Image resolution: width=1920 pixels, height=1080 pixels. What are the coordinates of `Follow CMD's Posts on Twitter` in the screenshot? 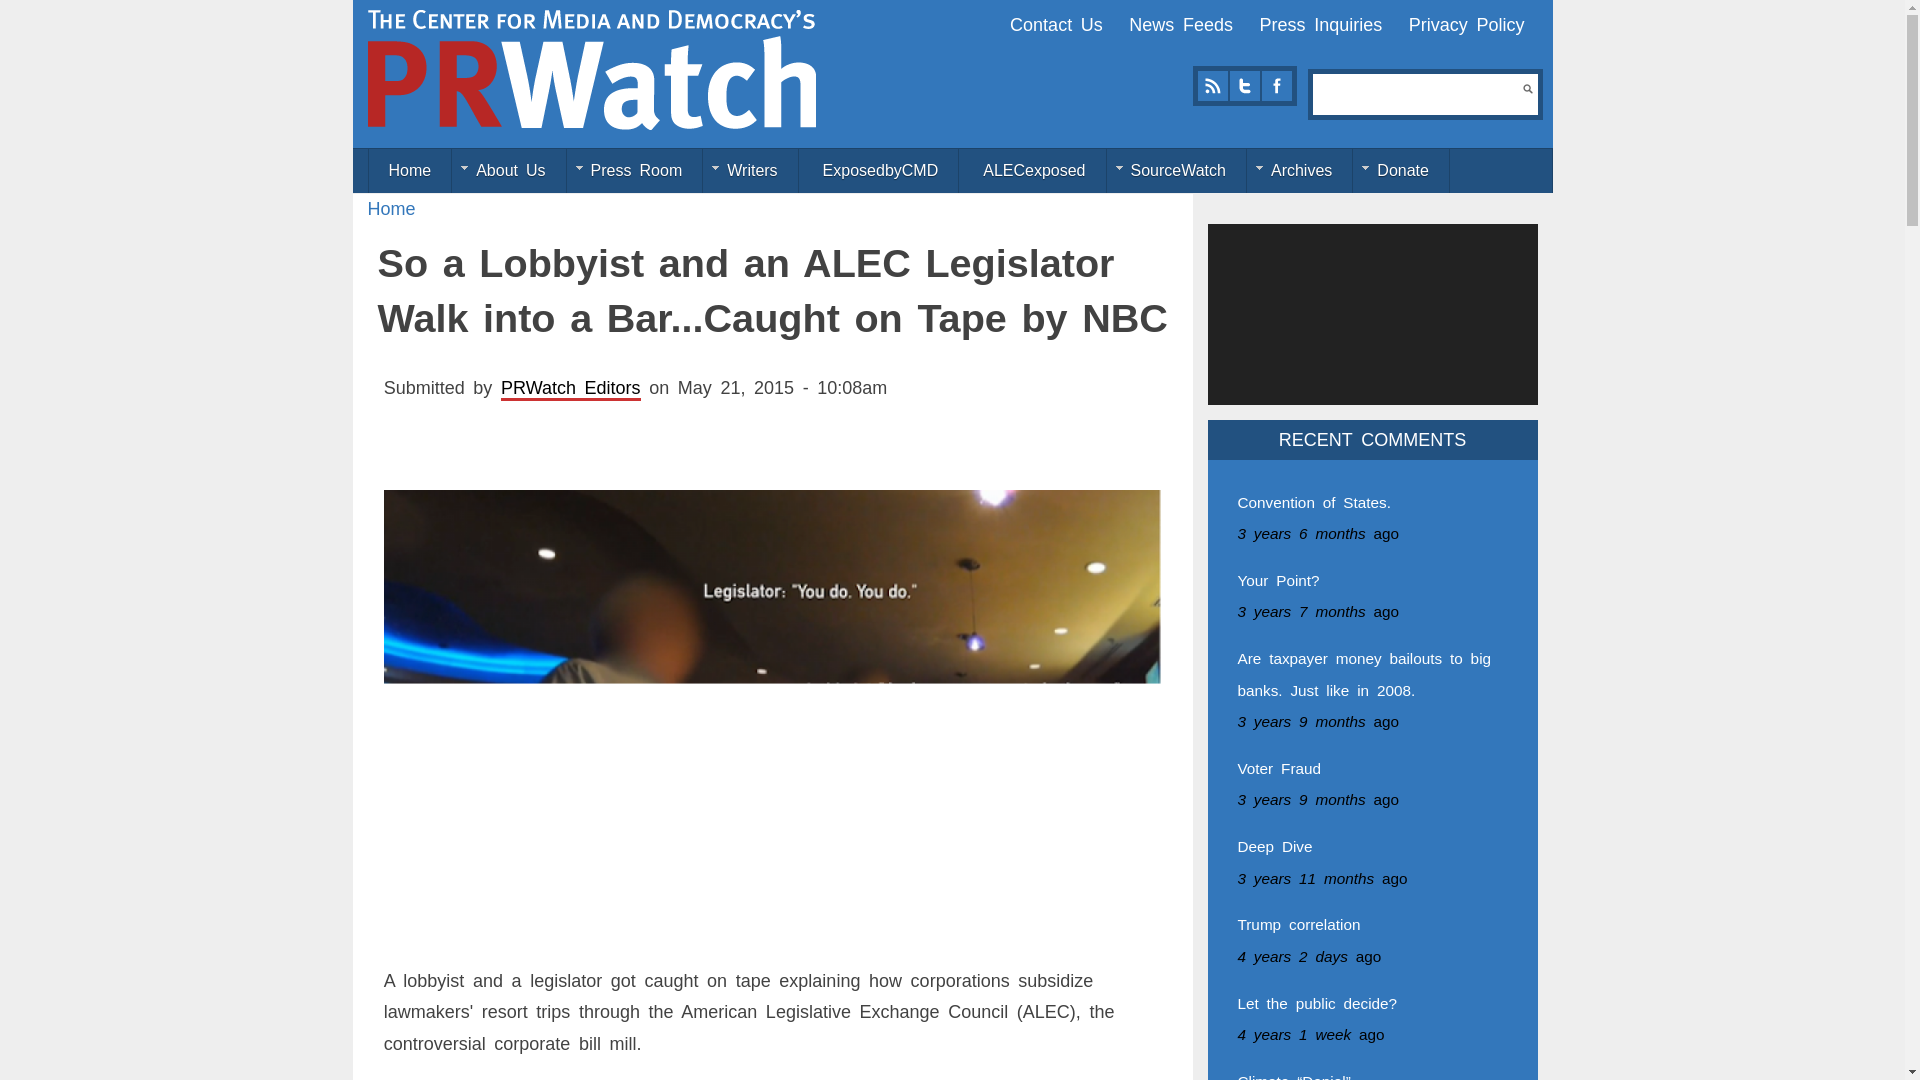 It's located at (1244, 86).